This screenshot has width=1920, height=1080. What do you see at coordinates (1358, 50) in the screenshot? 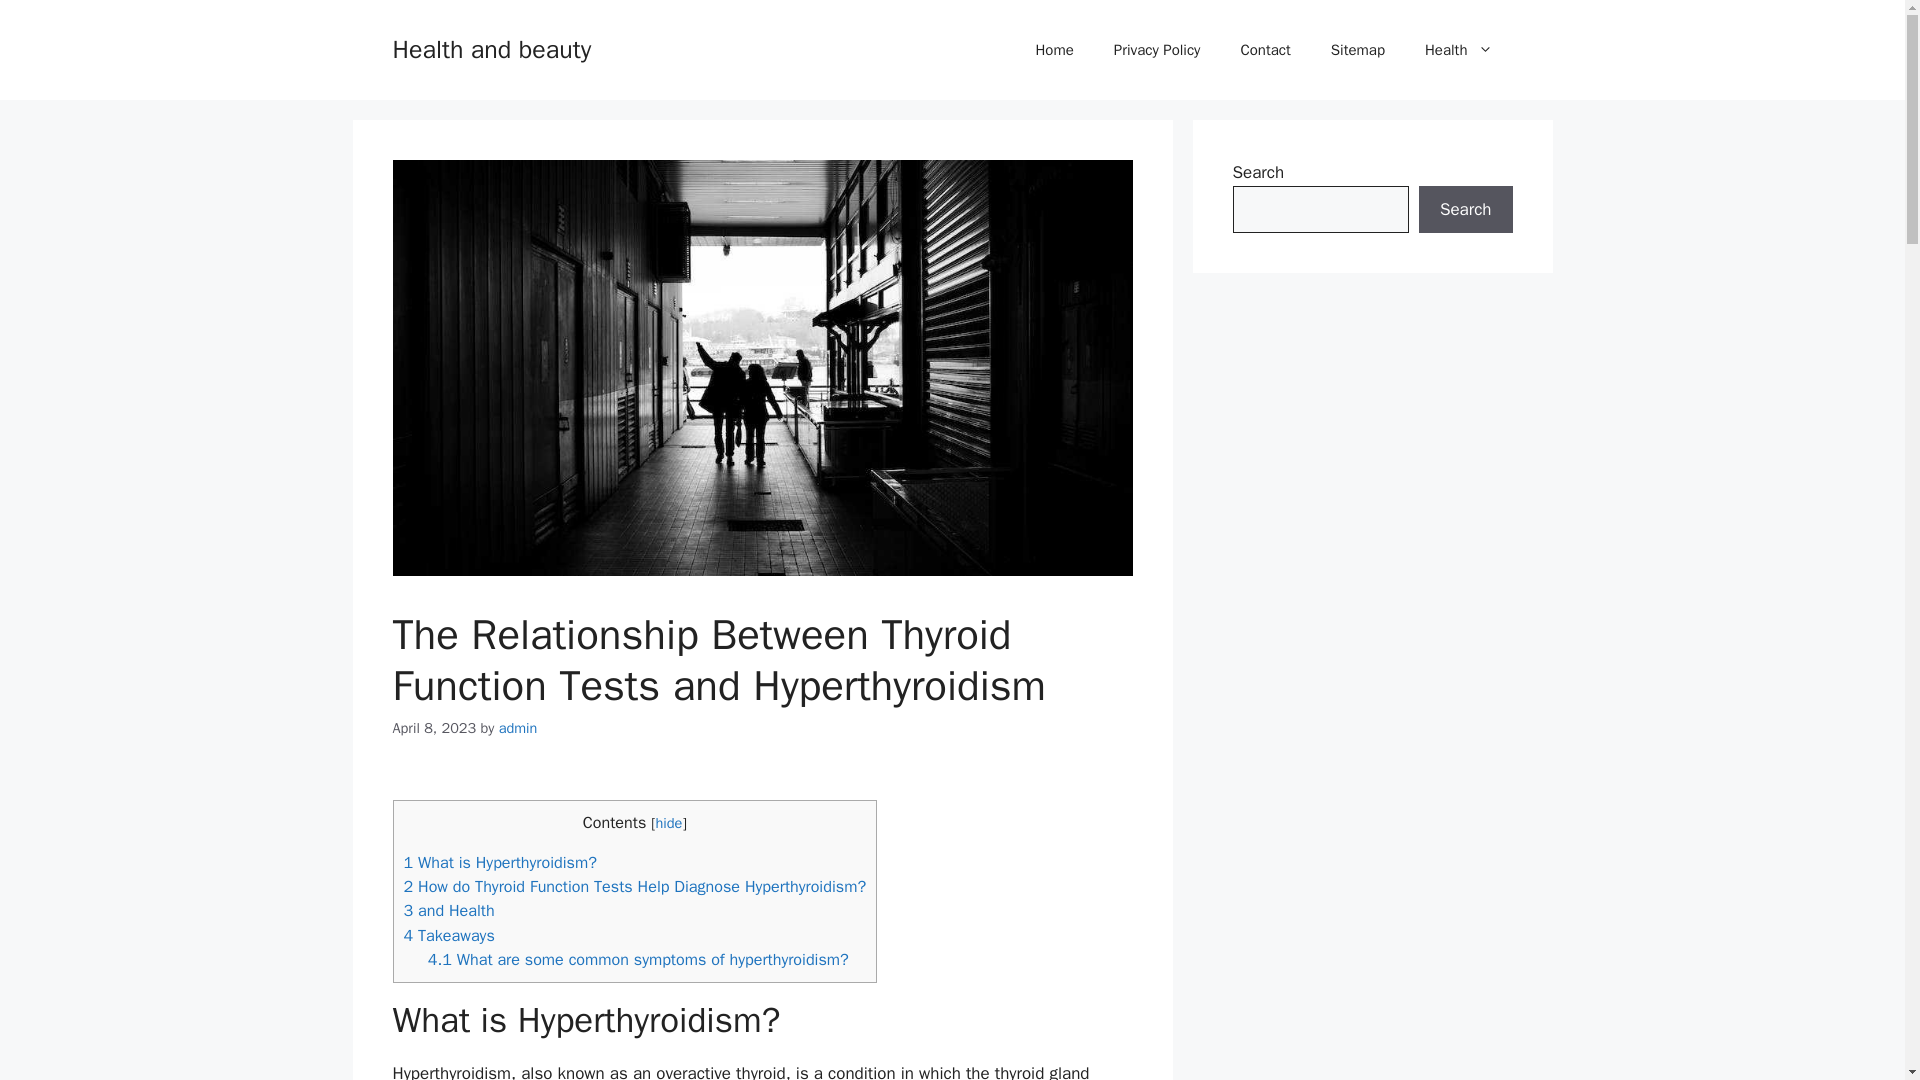
I see `Sitemap` at bounding box center [1358, 50].